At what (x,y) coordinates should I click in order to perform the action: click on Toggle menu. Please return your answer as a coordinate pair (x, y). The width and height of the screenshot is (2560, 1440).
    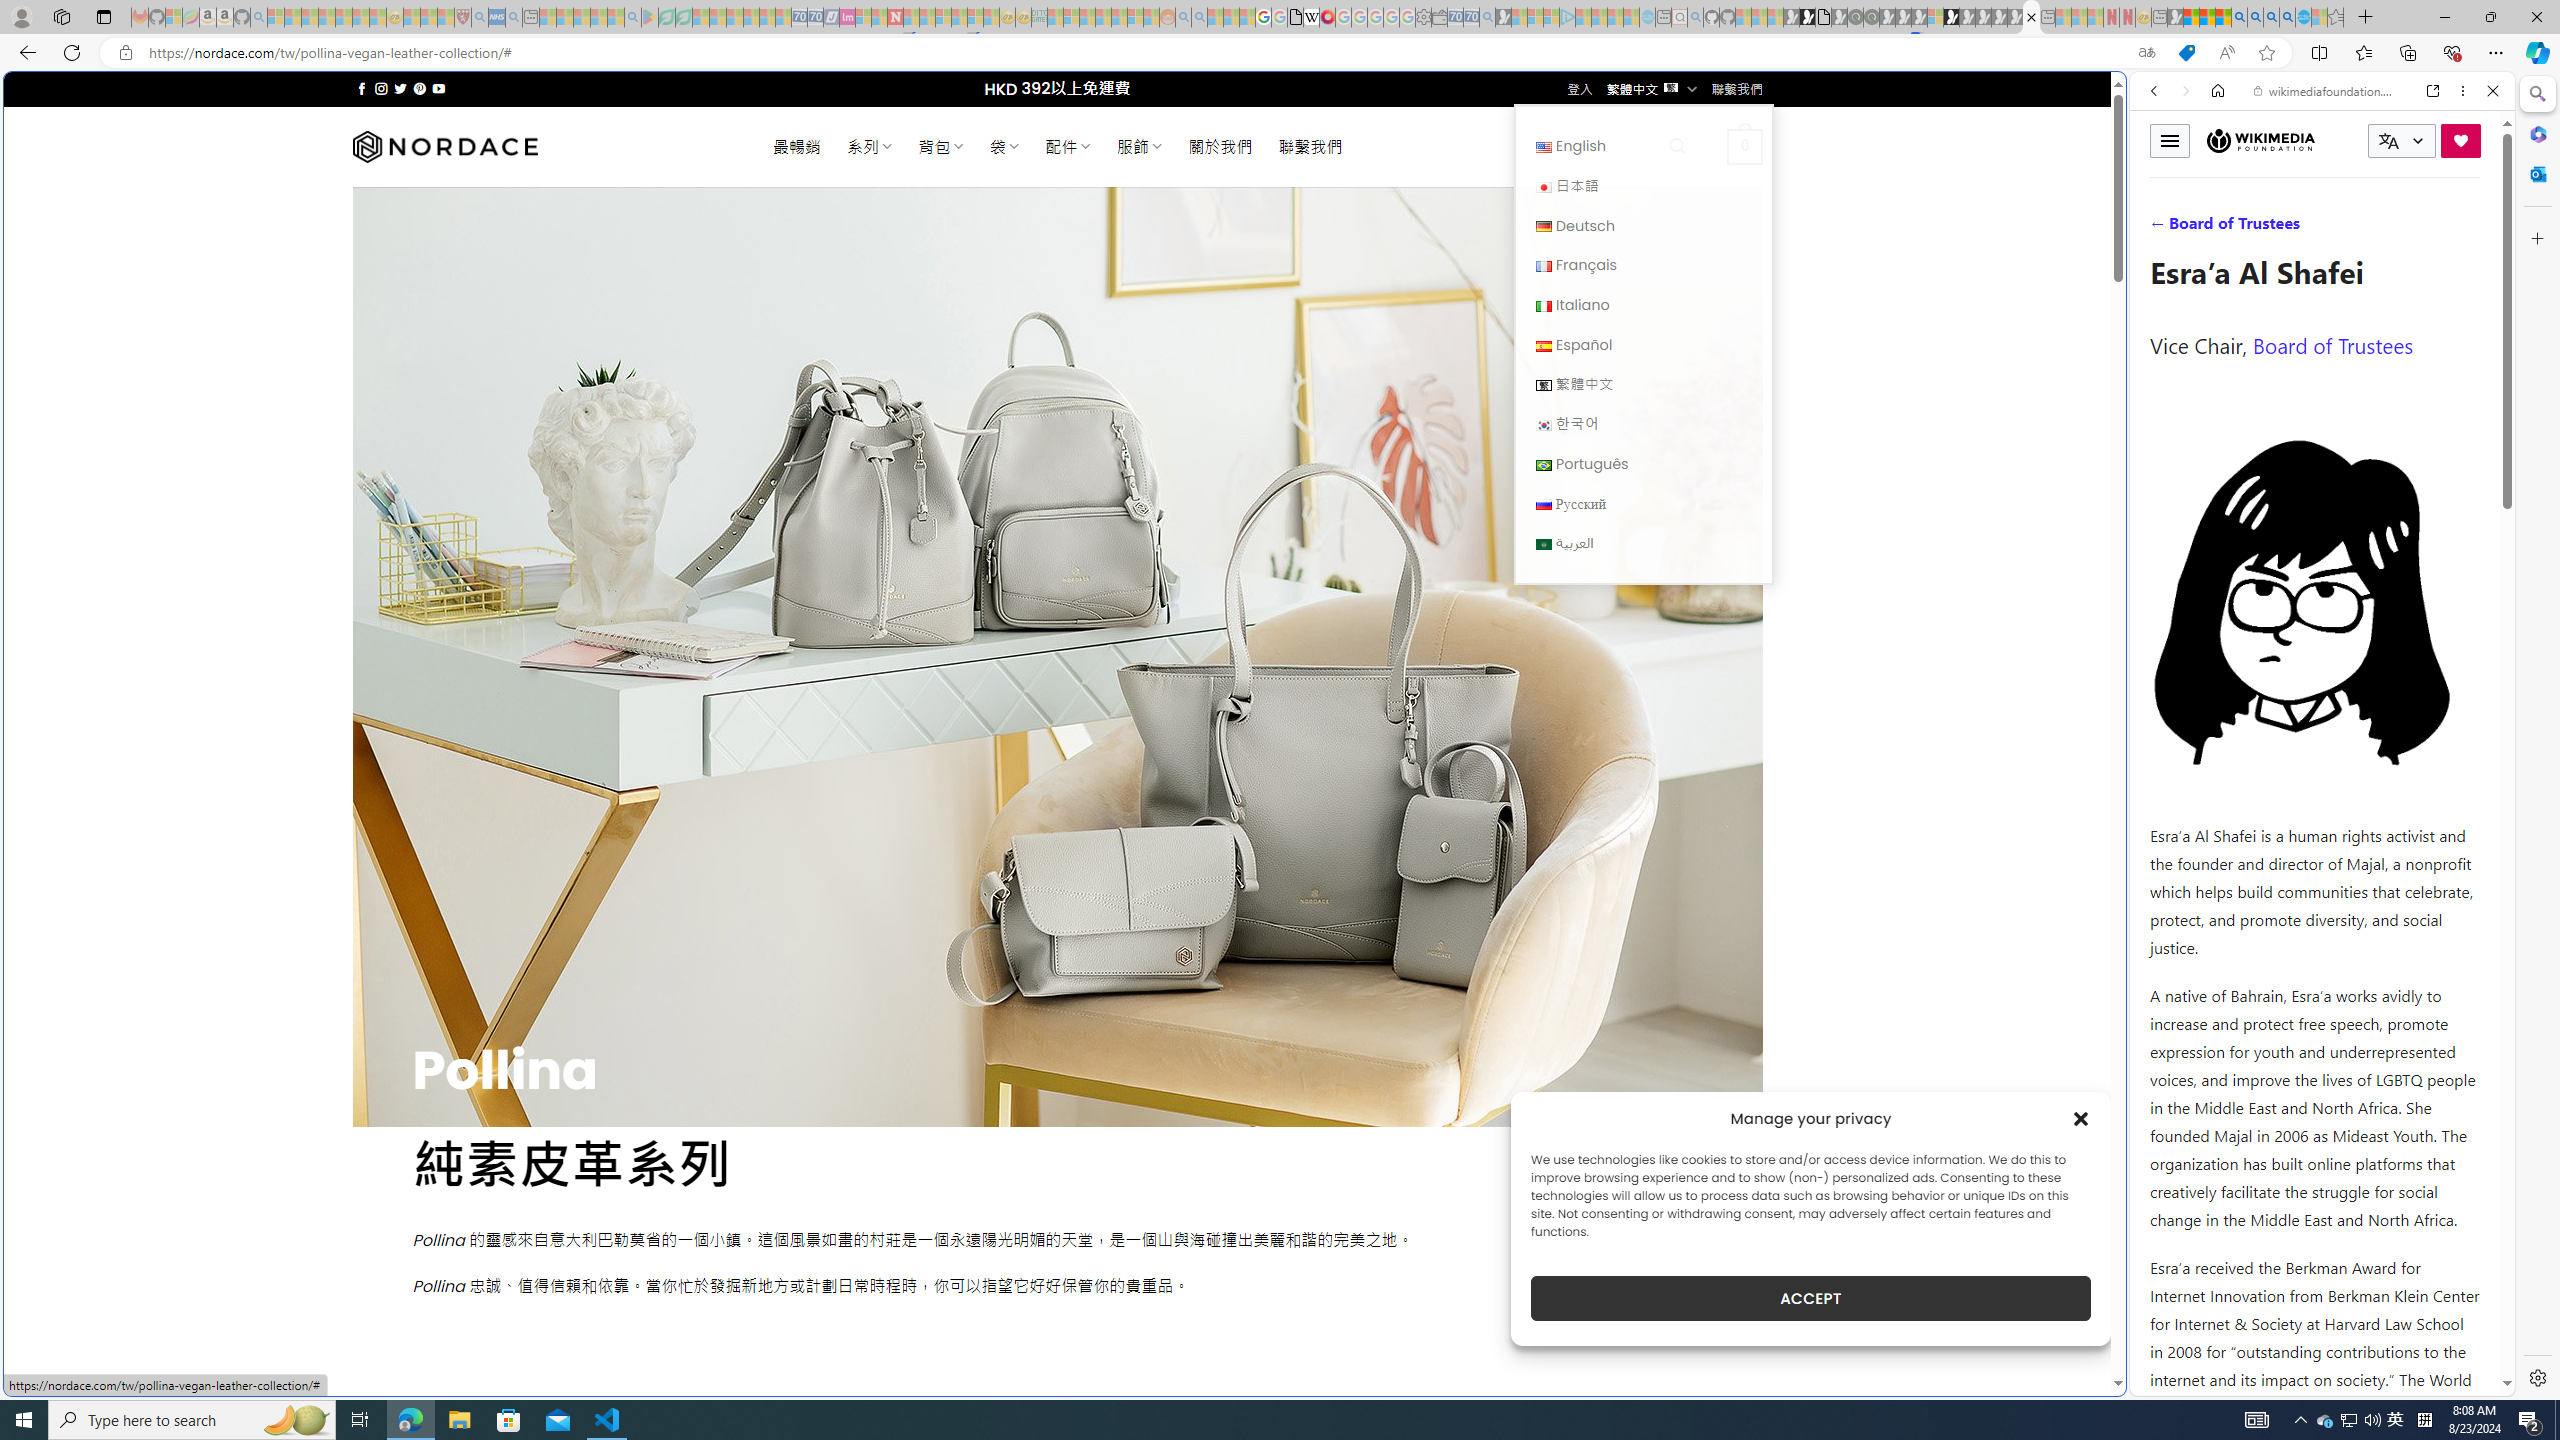
    Looking at the image, I should click on (2169, 140).